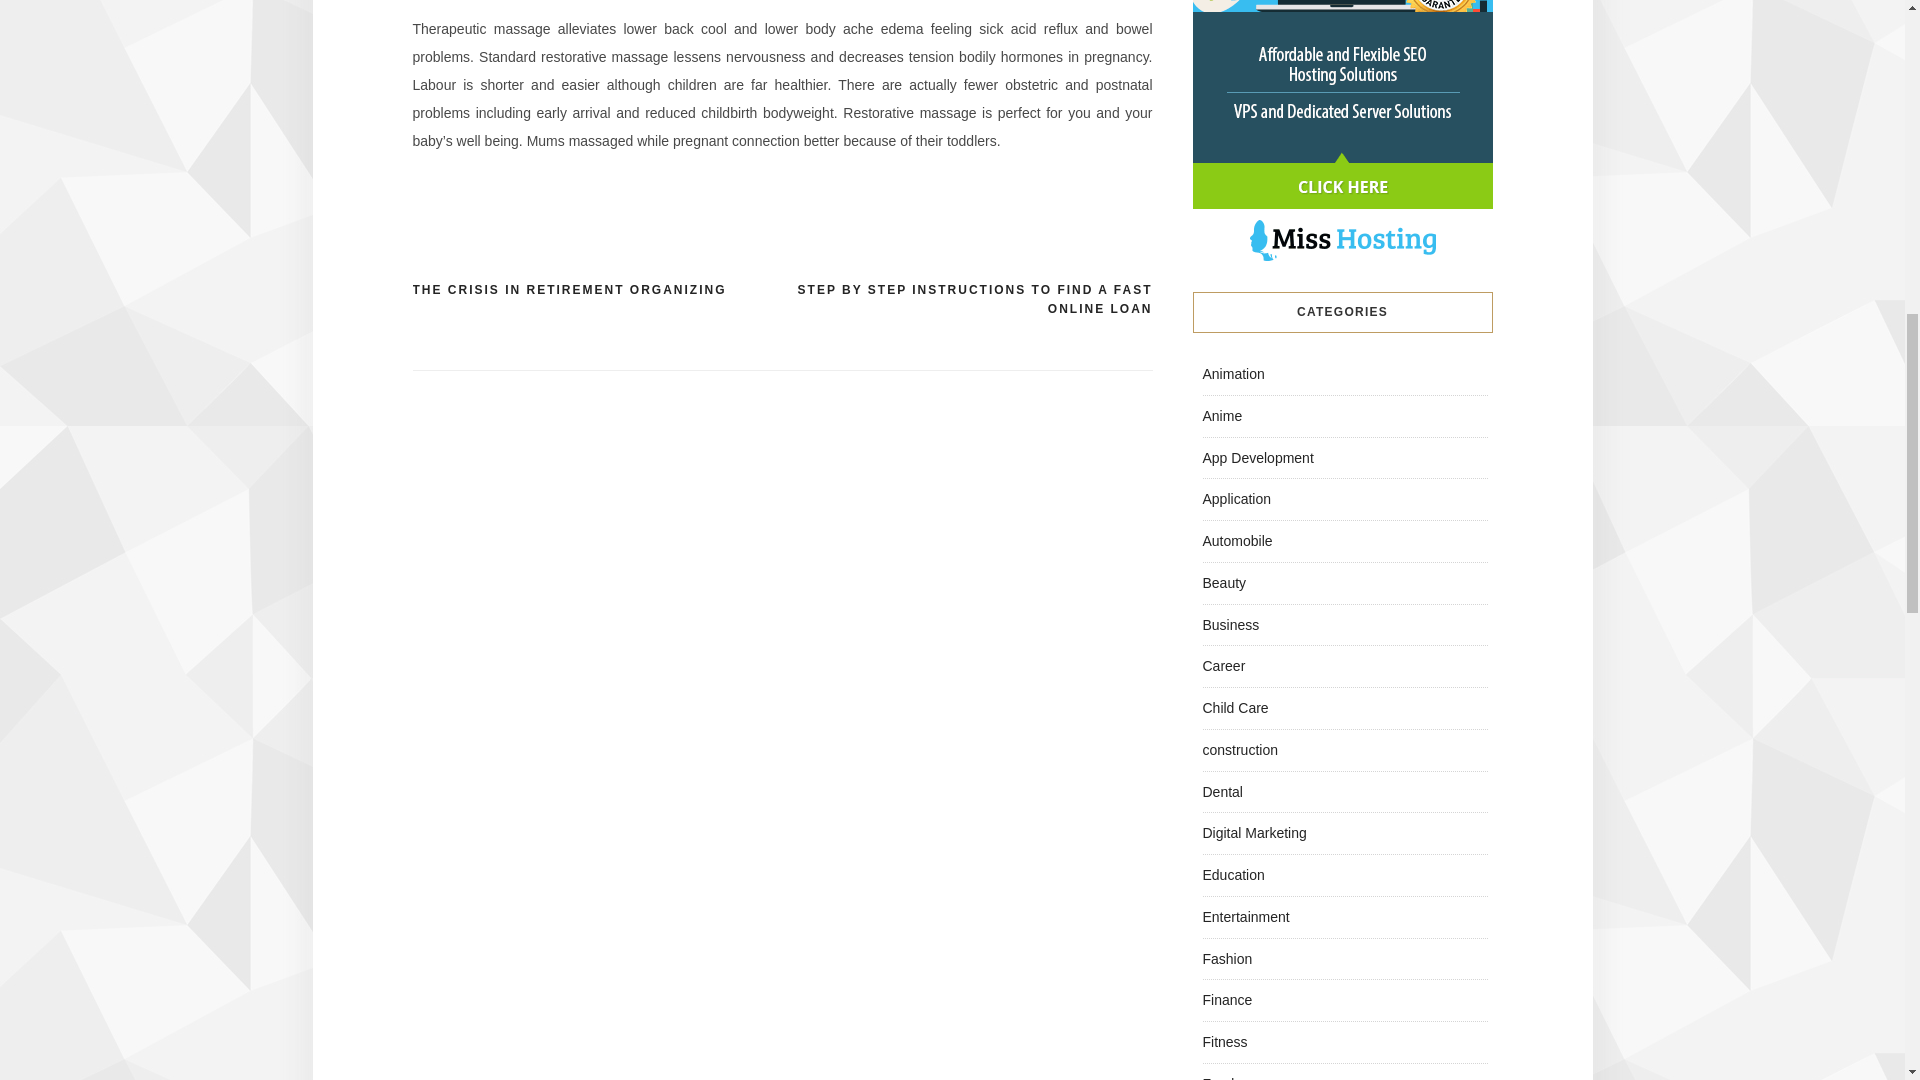  Describe the element at coordinates (568, 290) in the screenshot. I see `THE CRISIS IN RETIREMENT ORGANIZING` at that location.